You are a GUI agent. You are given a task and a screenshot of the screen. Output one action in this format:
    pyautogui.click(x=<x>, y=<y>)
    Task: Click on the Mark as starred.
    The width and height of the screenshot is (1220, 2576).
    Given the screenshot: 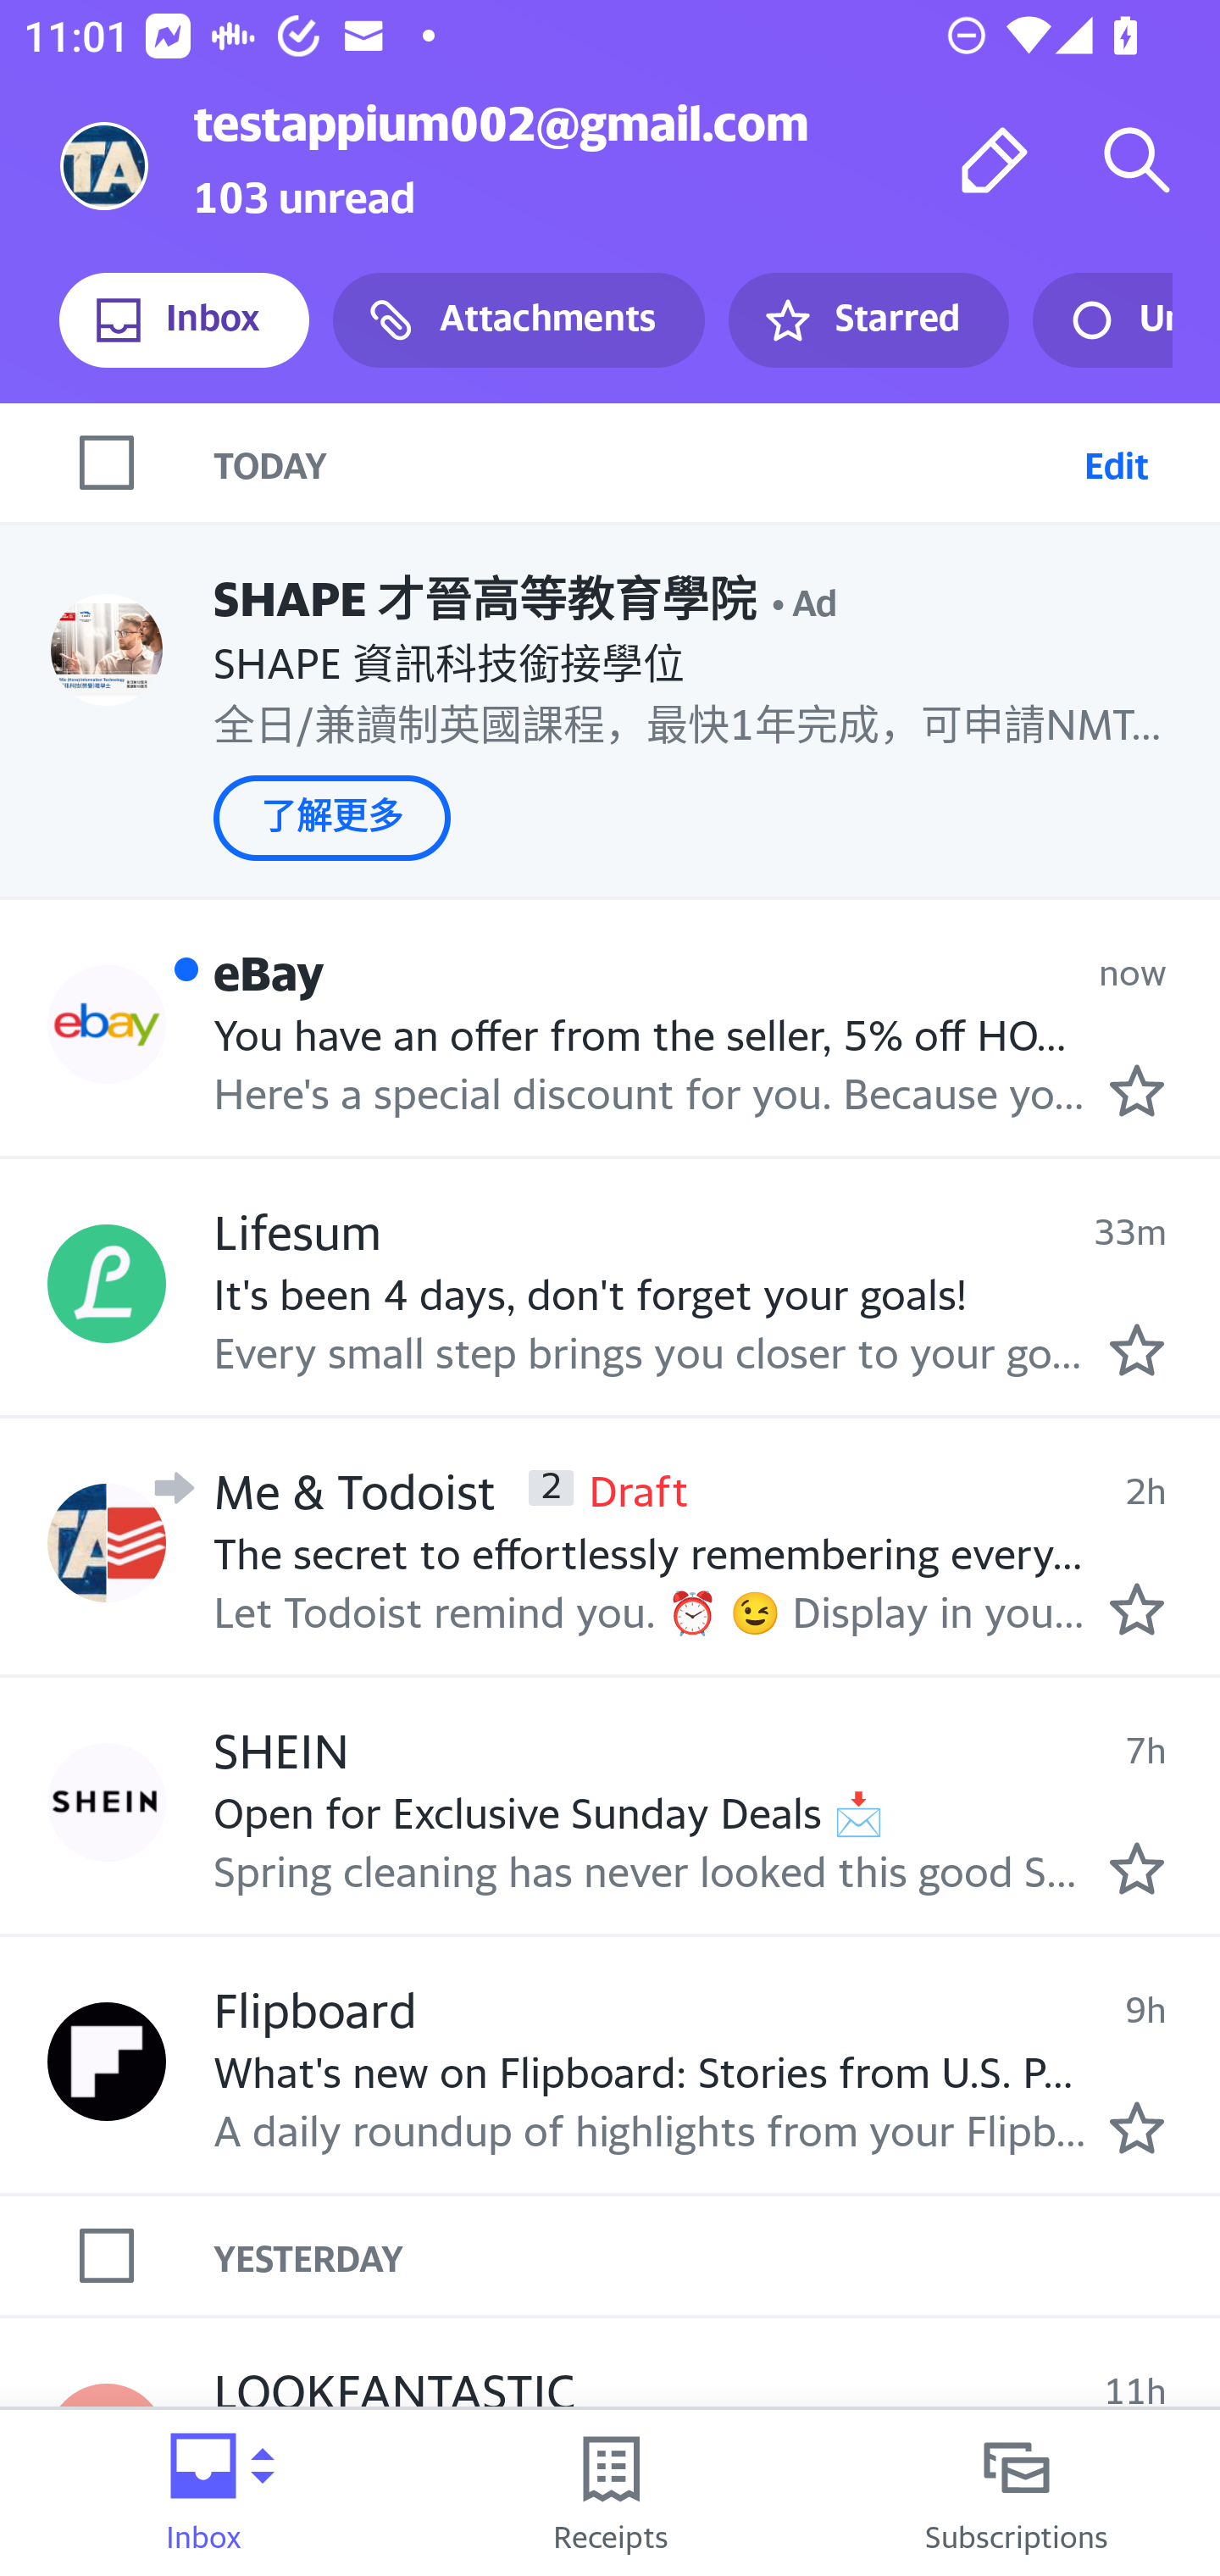 What is the action you would take?
    pyautogui.click(x=1137, y=1868)
    